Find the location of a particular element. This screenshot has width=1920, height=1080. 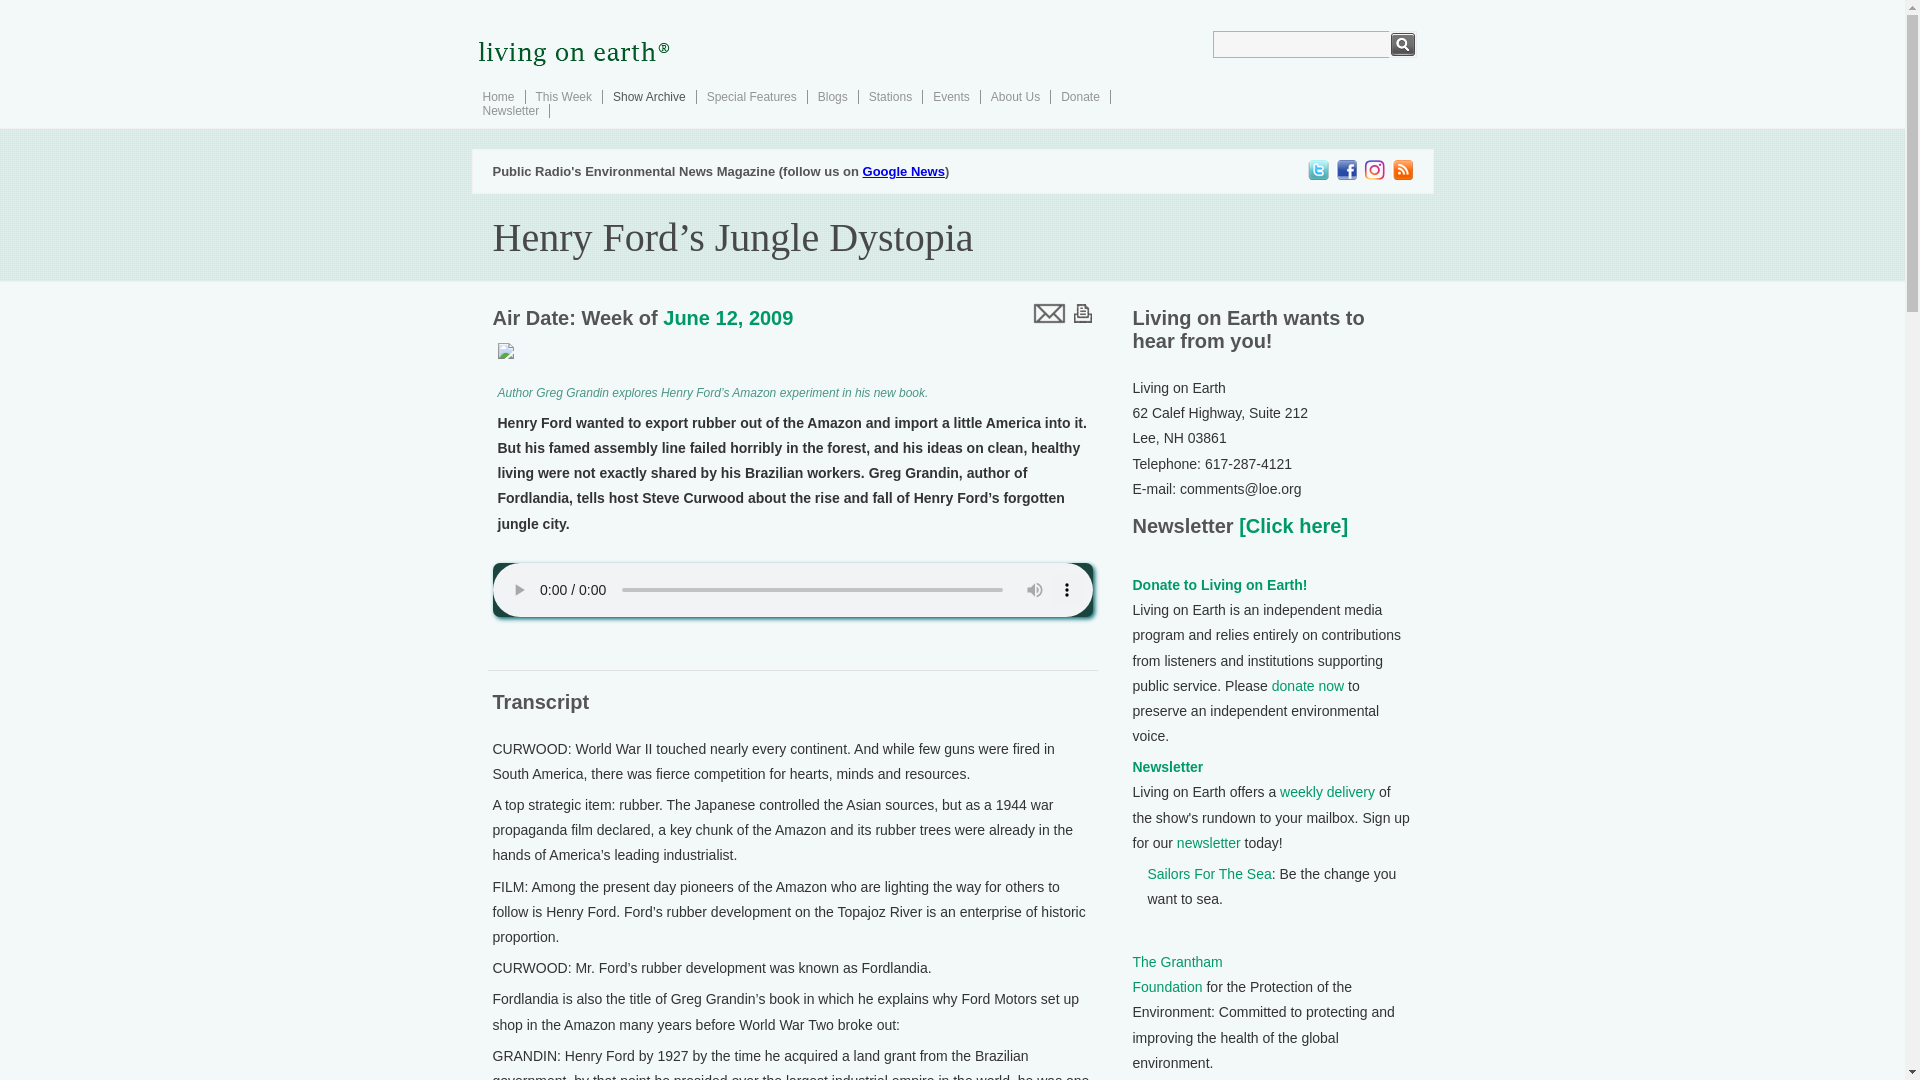

Donate to Living on Earth! is located at coordinates (1220, 584).